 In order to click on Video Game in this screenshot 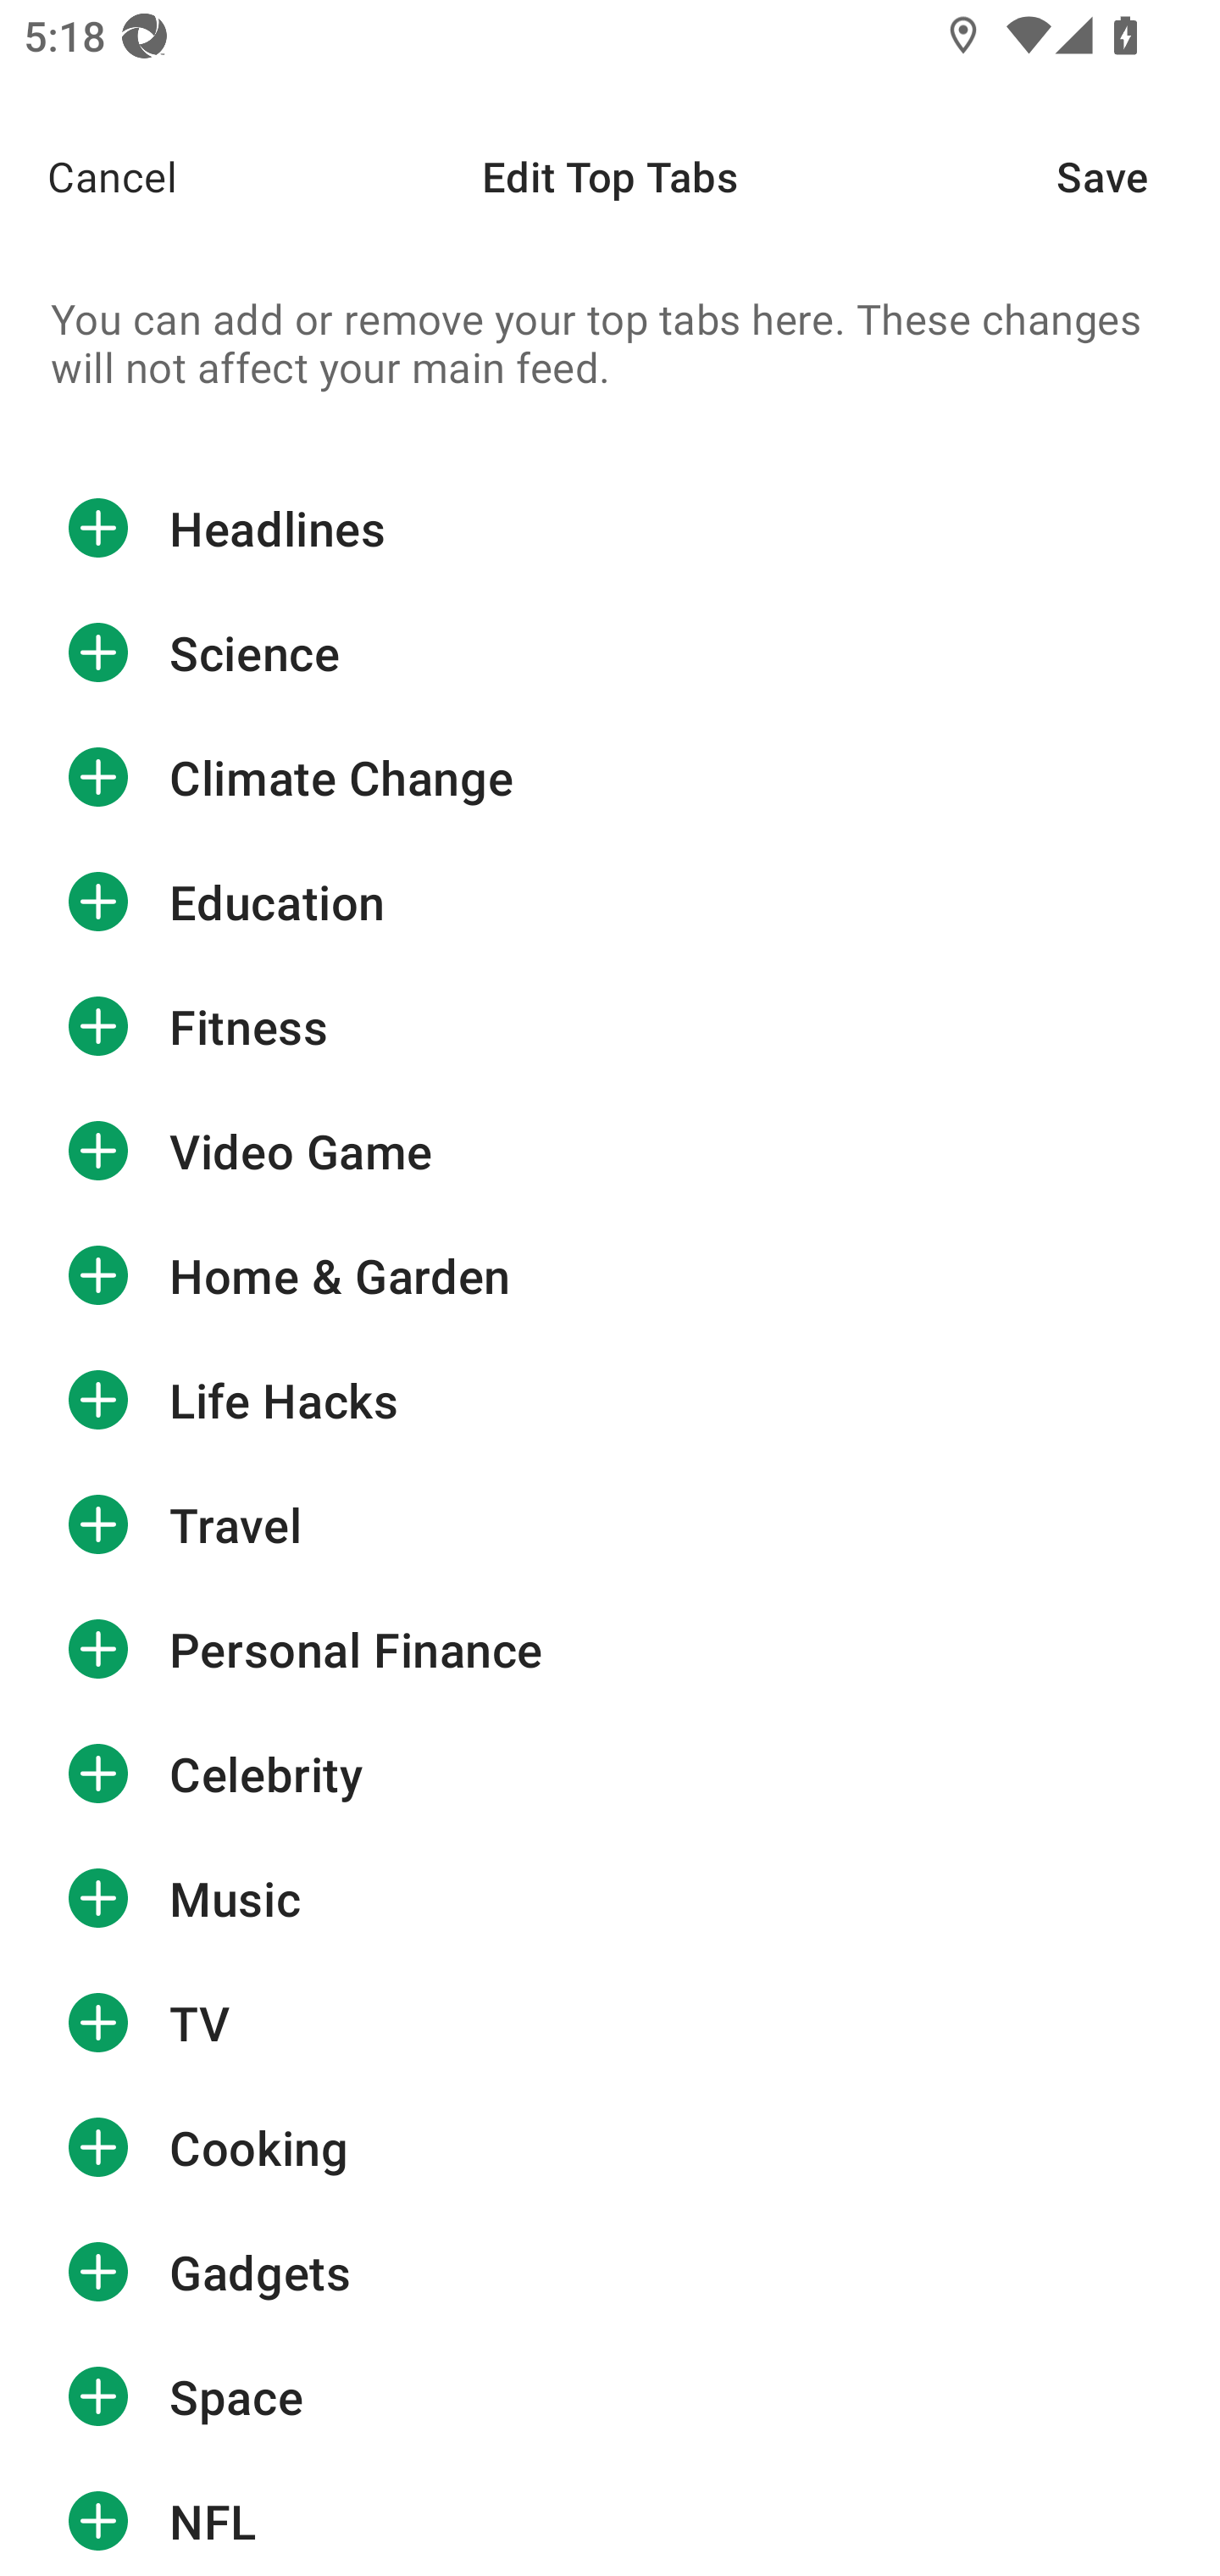, I will do `click(610, 1151)`.